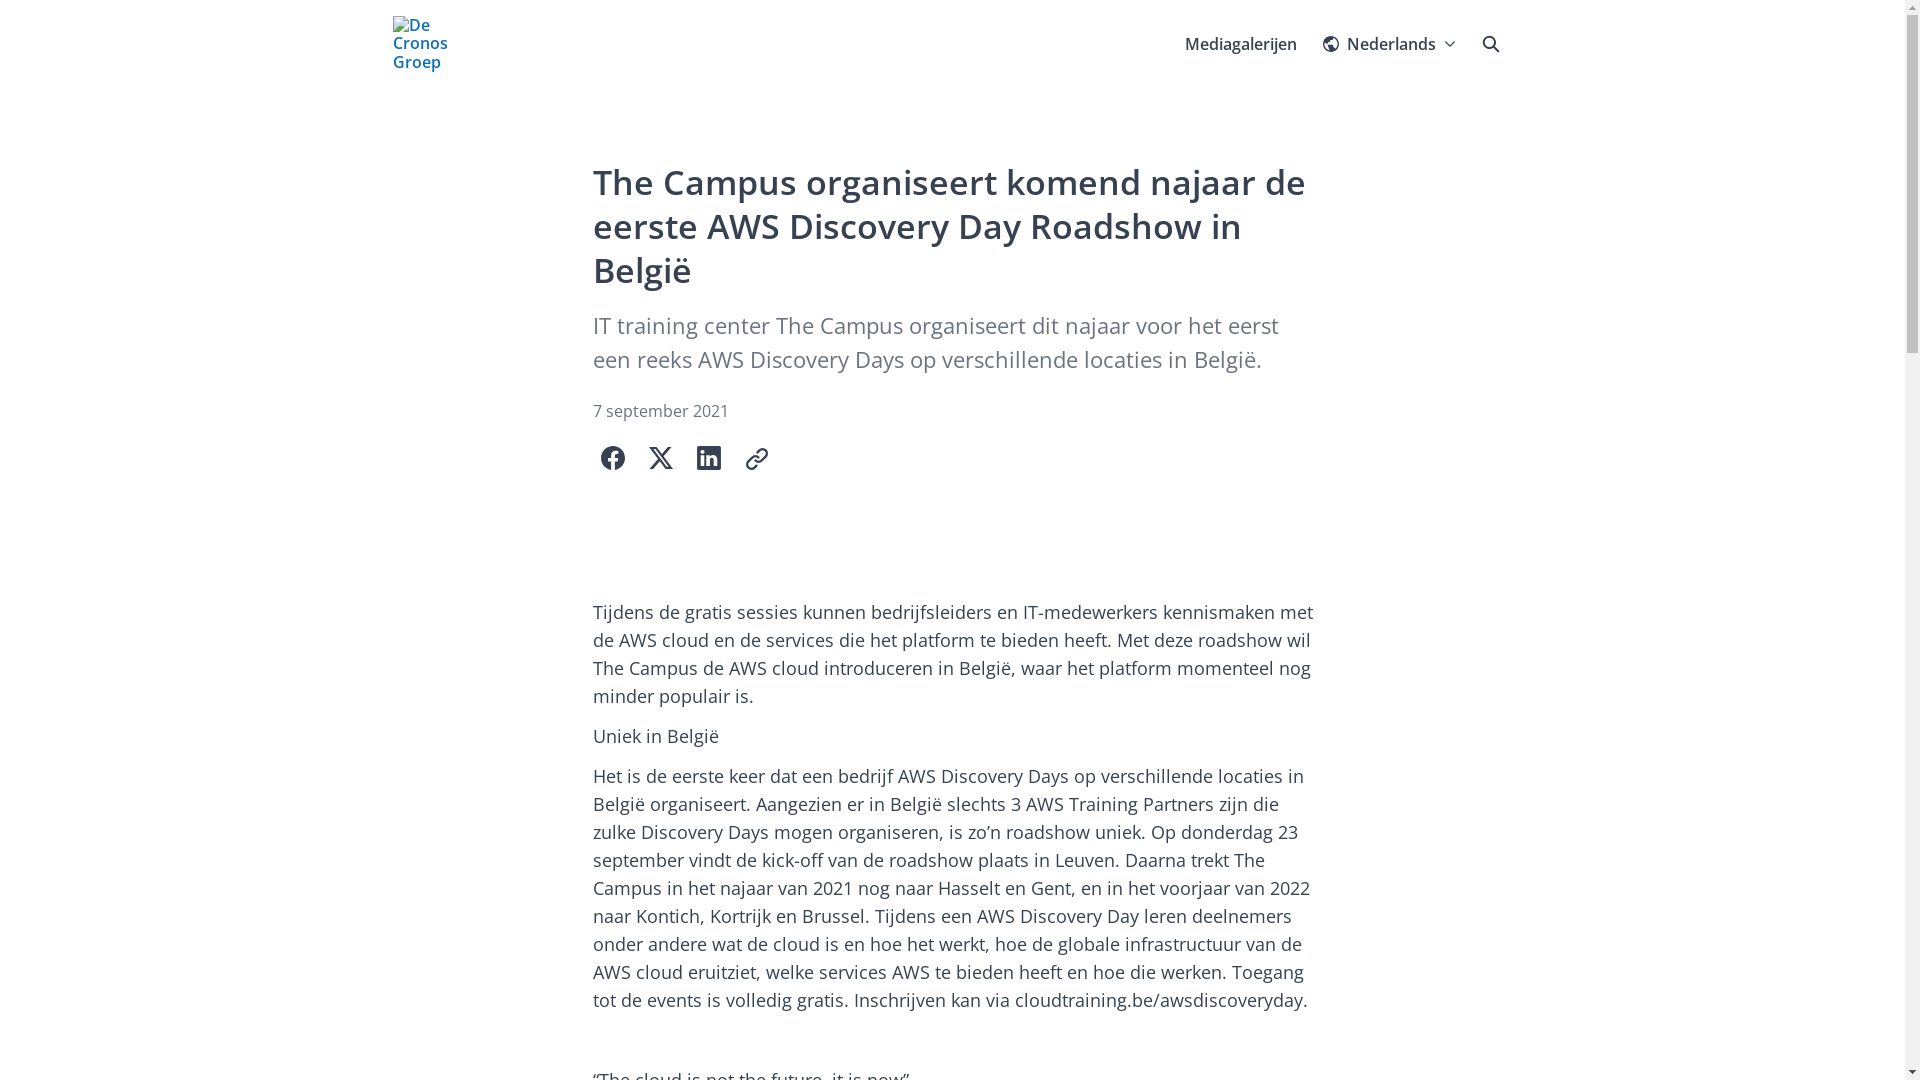 This screenshot has width=1920, height=1080. I want to click on Mediagalerijen, so click(1241, 44).